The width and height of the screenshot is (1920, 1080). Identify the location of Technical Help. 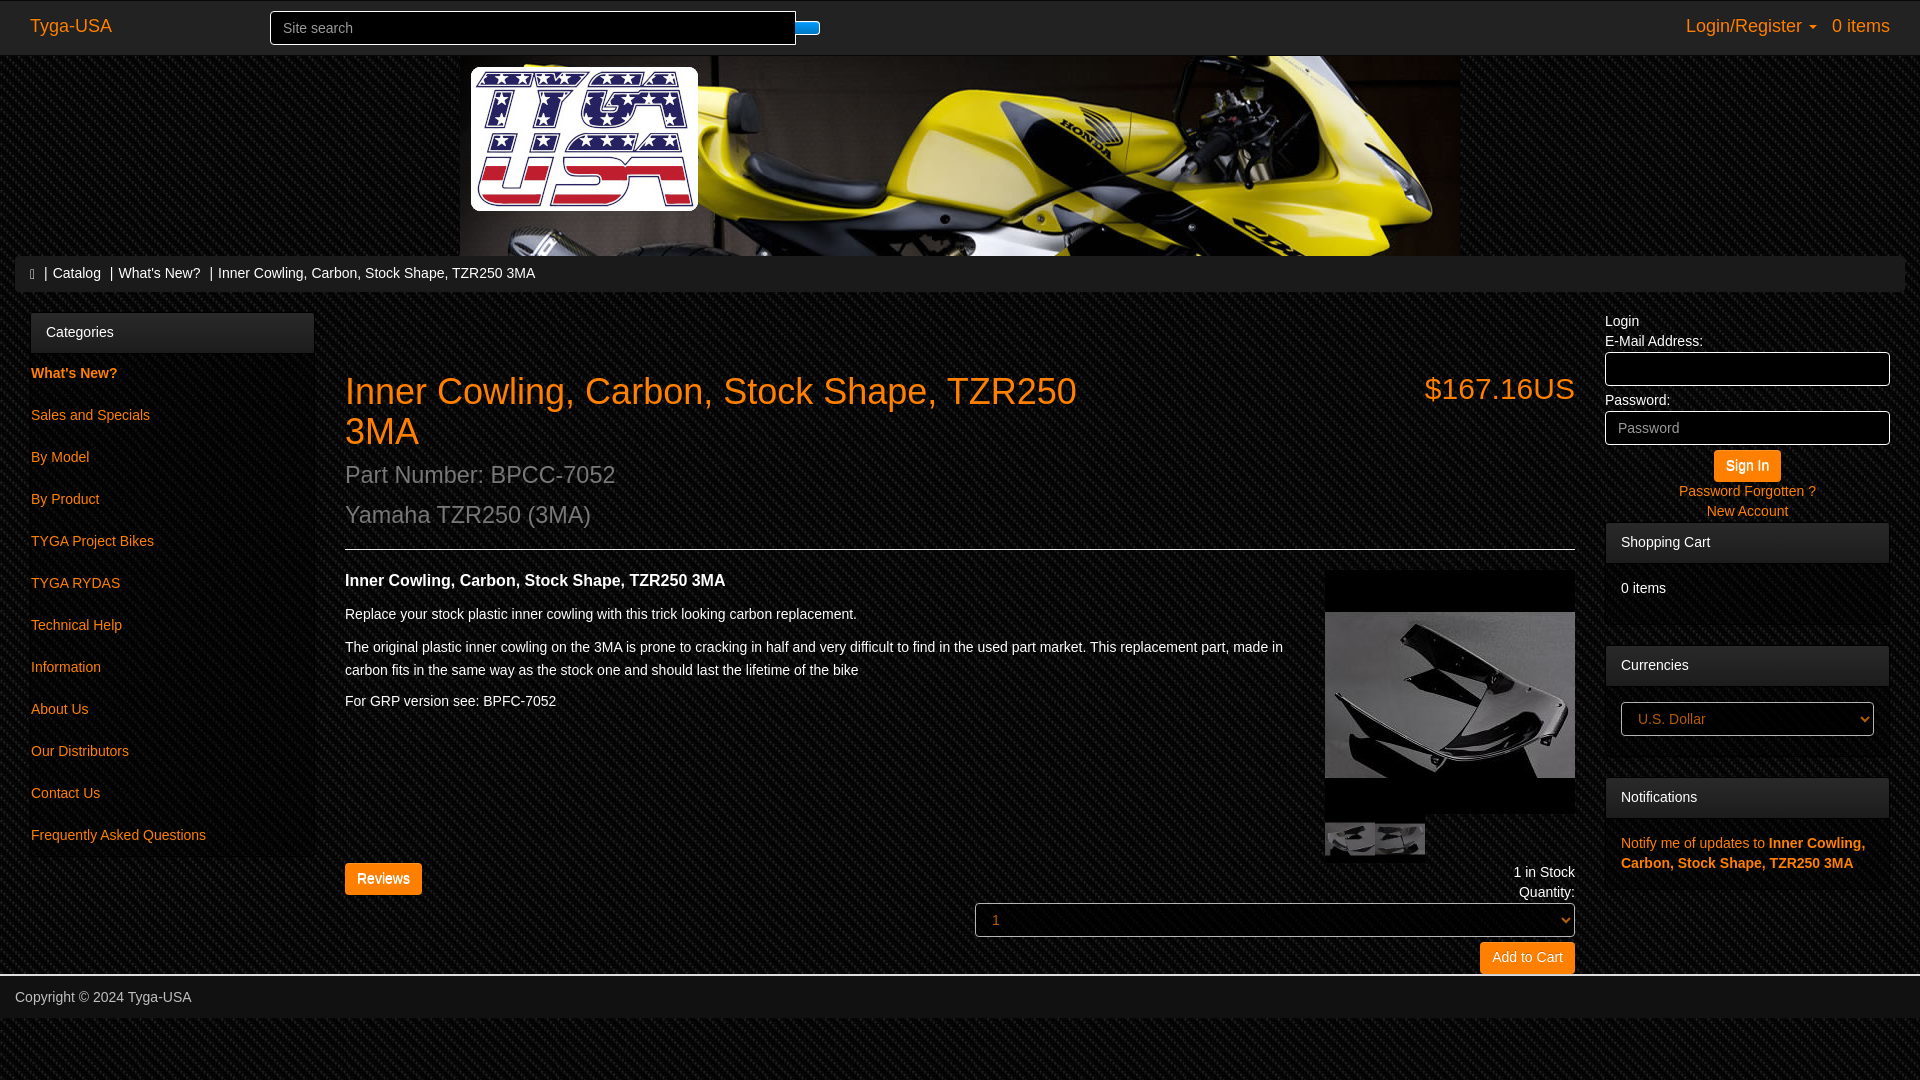
(172, 625).